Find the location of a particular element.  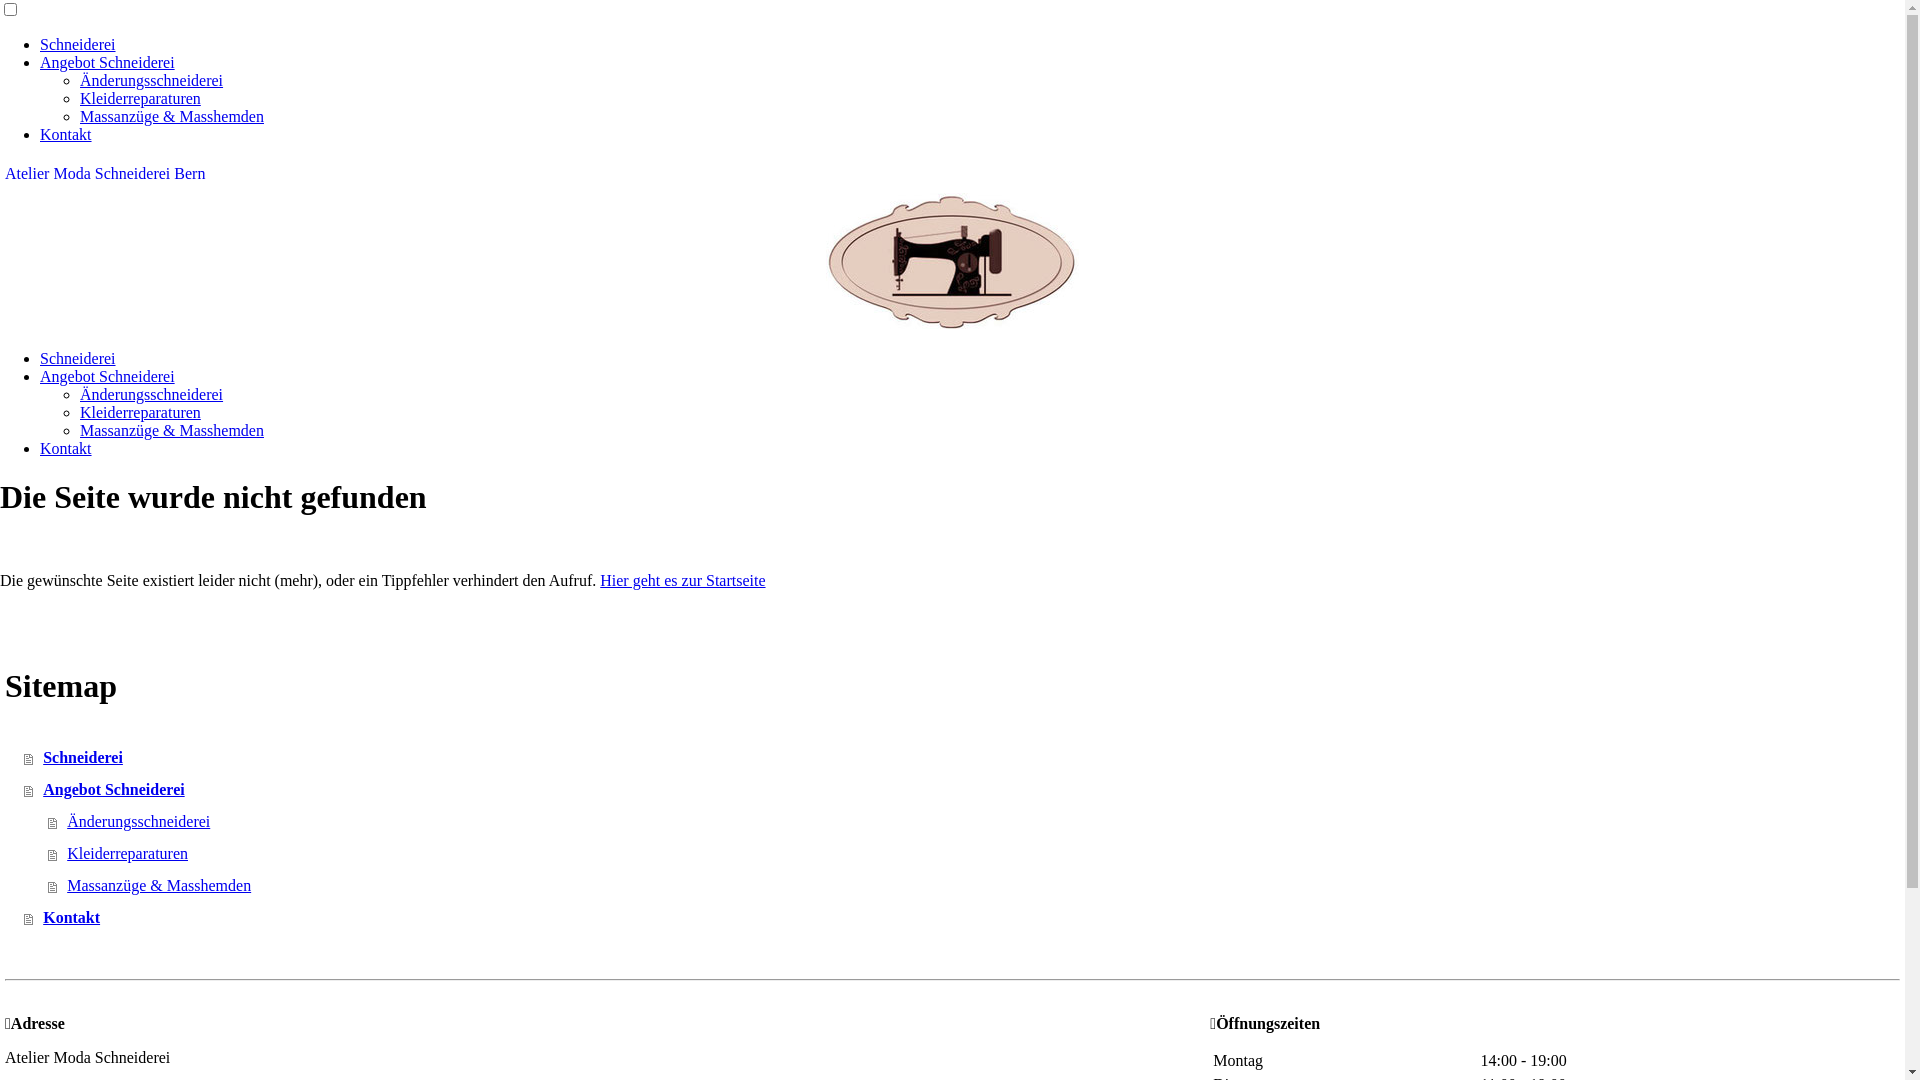

Kontakt is located at coordinates (964, 918).